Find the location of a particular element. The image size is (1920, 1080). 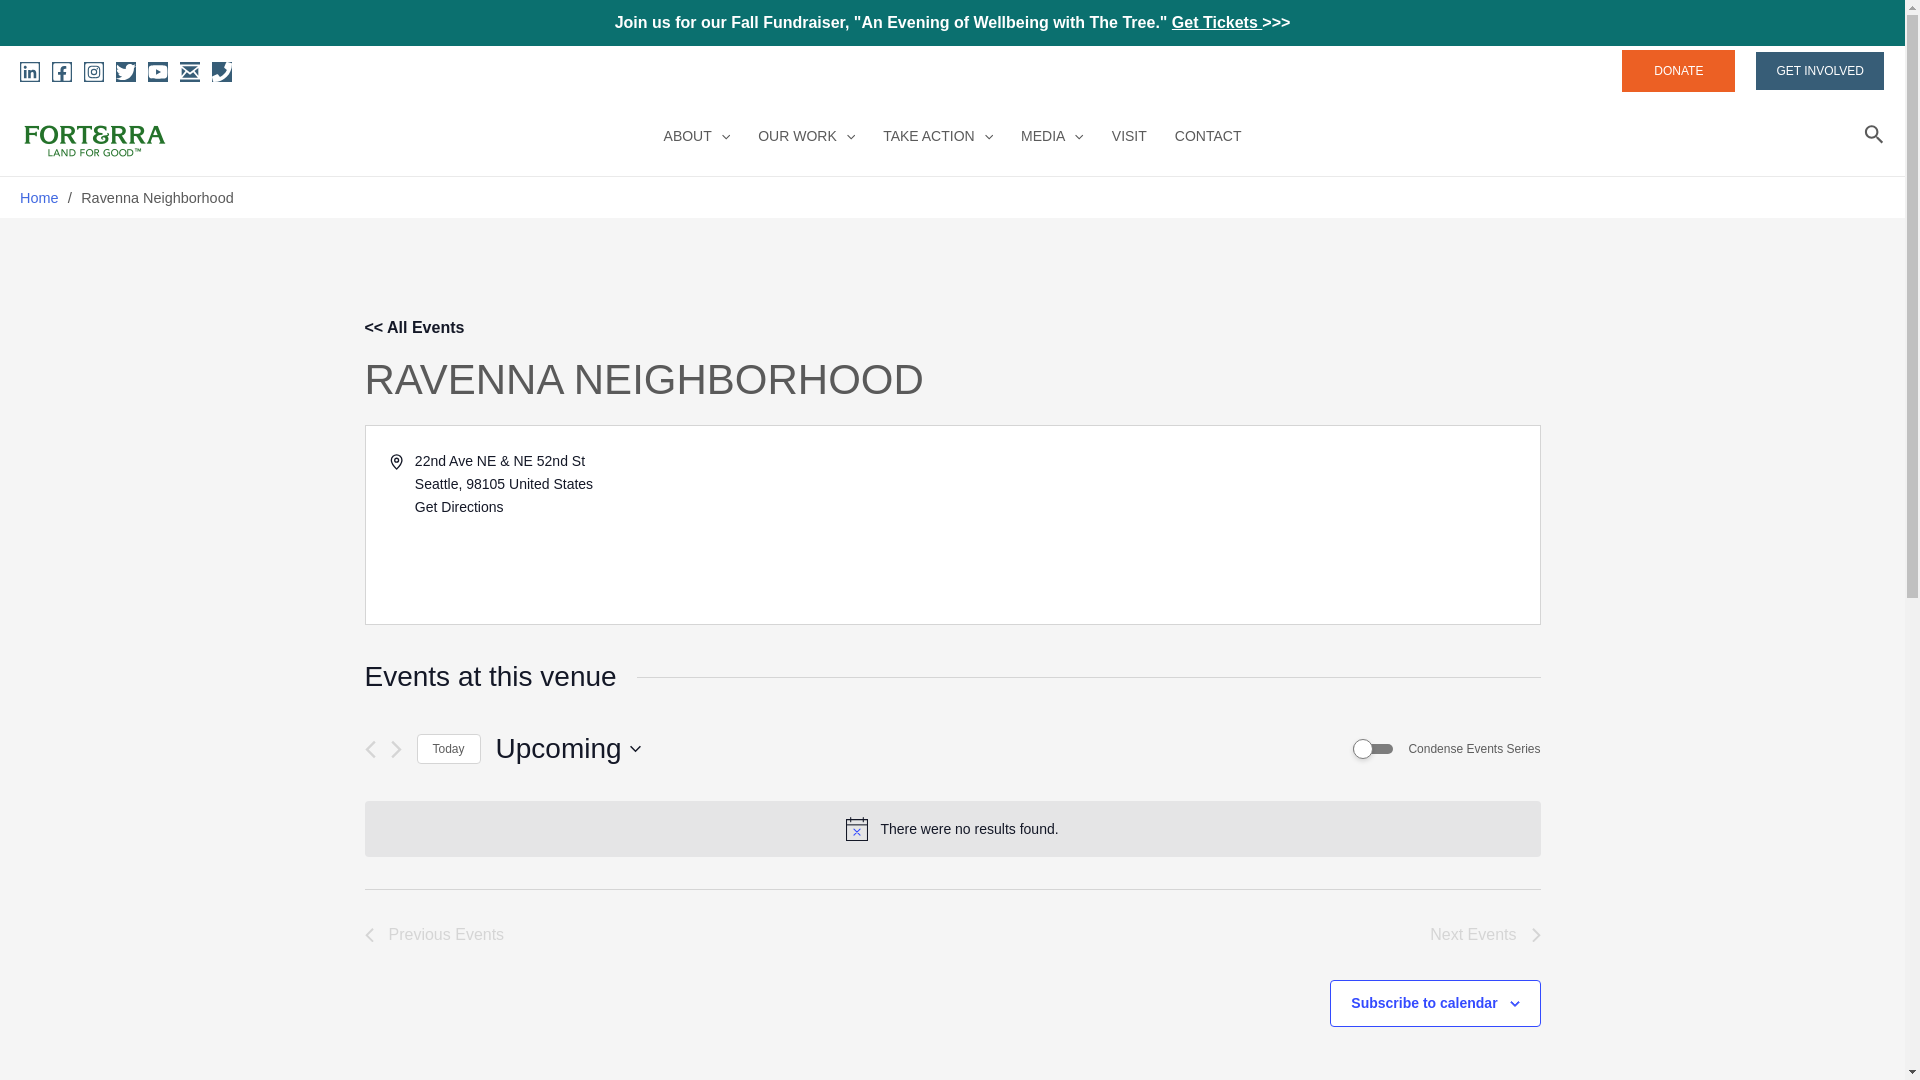

ABOUT is located at coordinates (697, 136).